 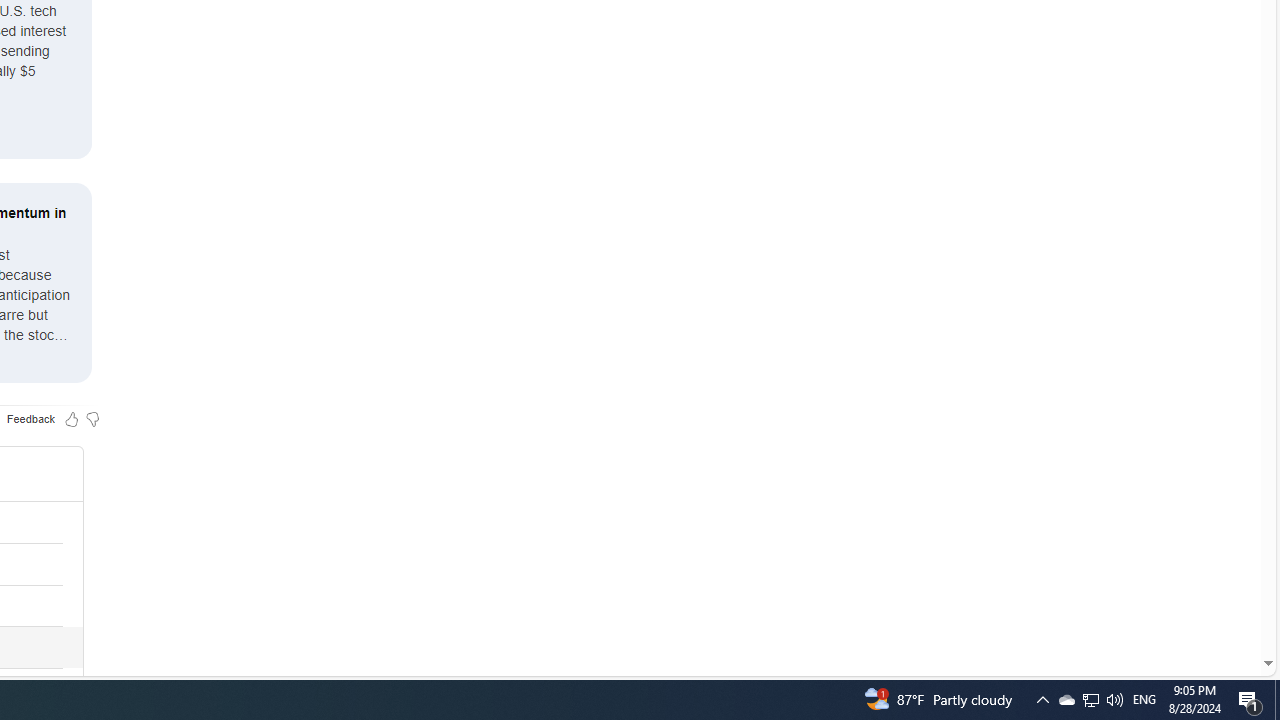 I want to click on AutomationID: mfa_root, so click(x=1192, y=603).